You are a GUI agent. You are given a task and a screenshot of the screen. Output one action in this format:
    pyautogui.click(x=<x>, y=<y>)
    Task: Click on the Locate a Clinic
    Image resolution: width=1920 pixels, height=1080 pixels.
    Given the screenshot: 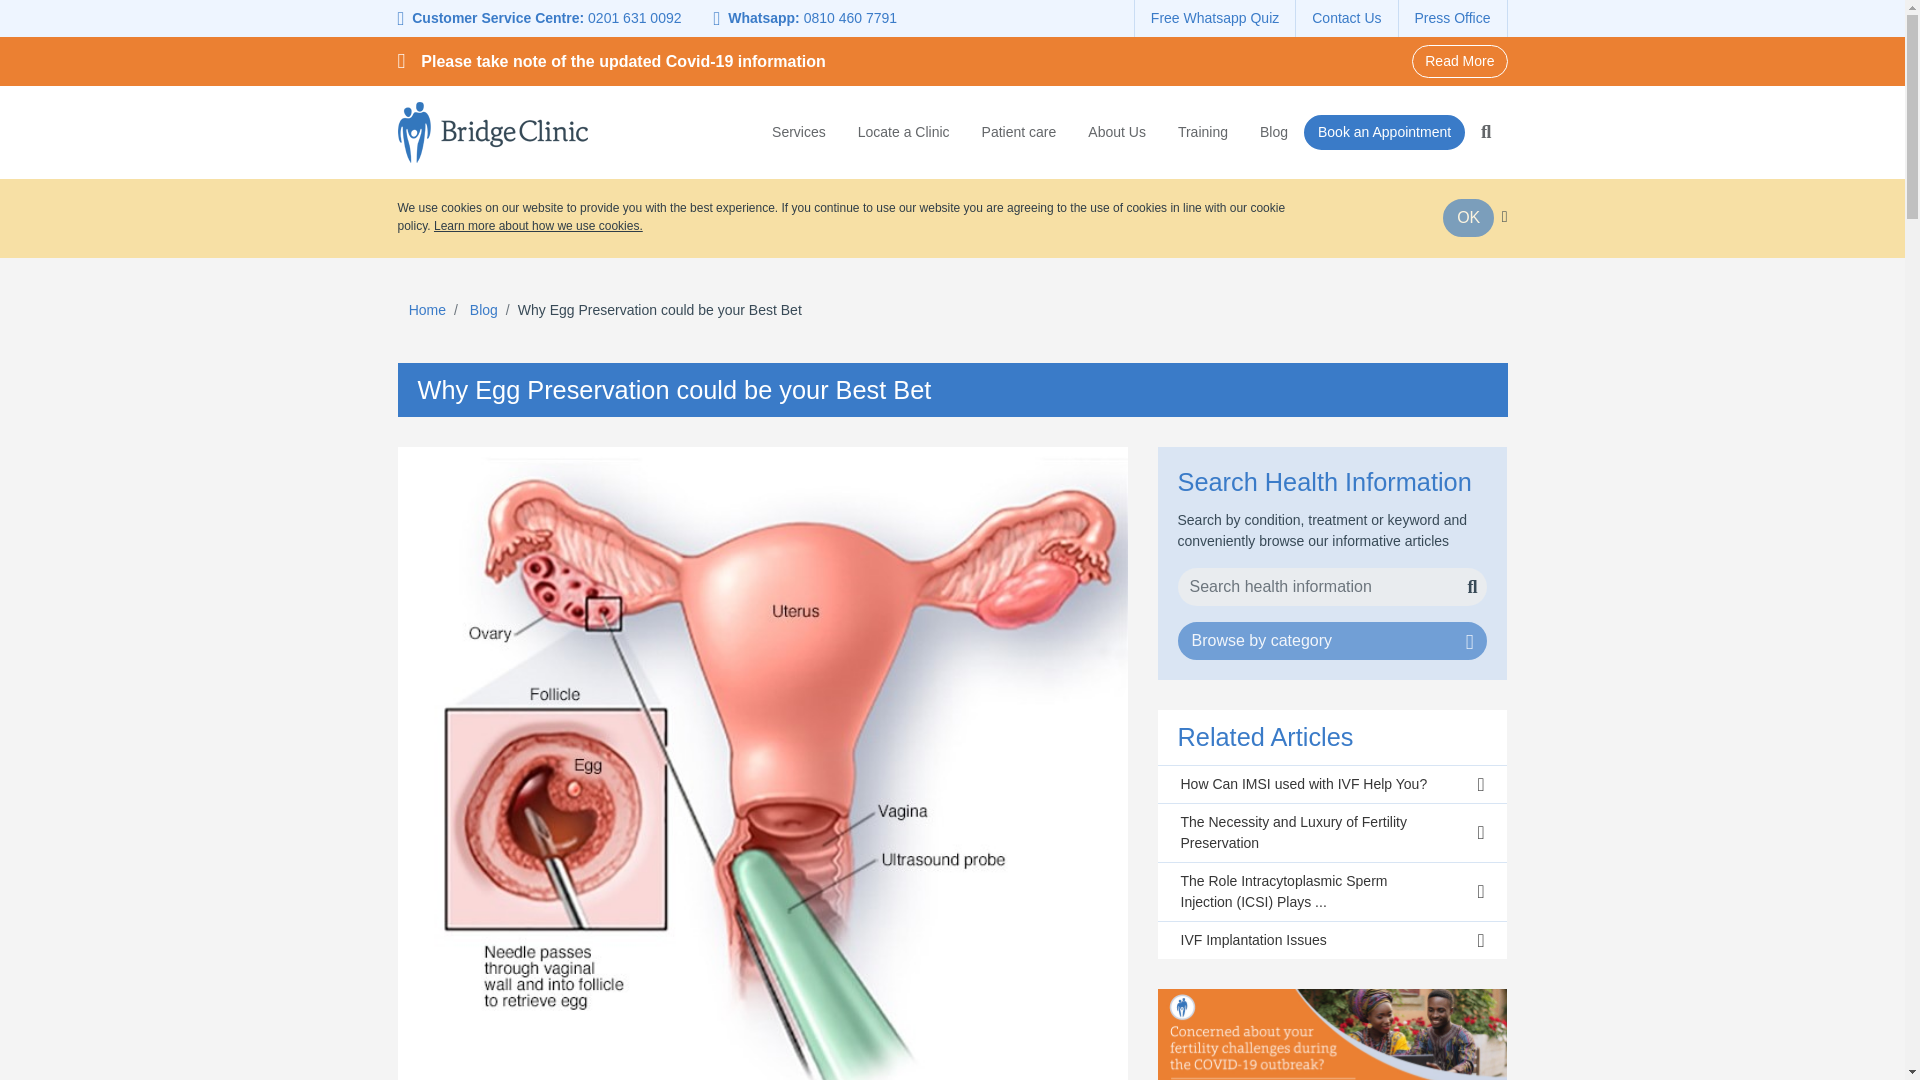 What is the action you would take?
    pyautogui.click(x=904, y=129)
    